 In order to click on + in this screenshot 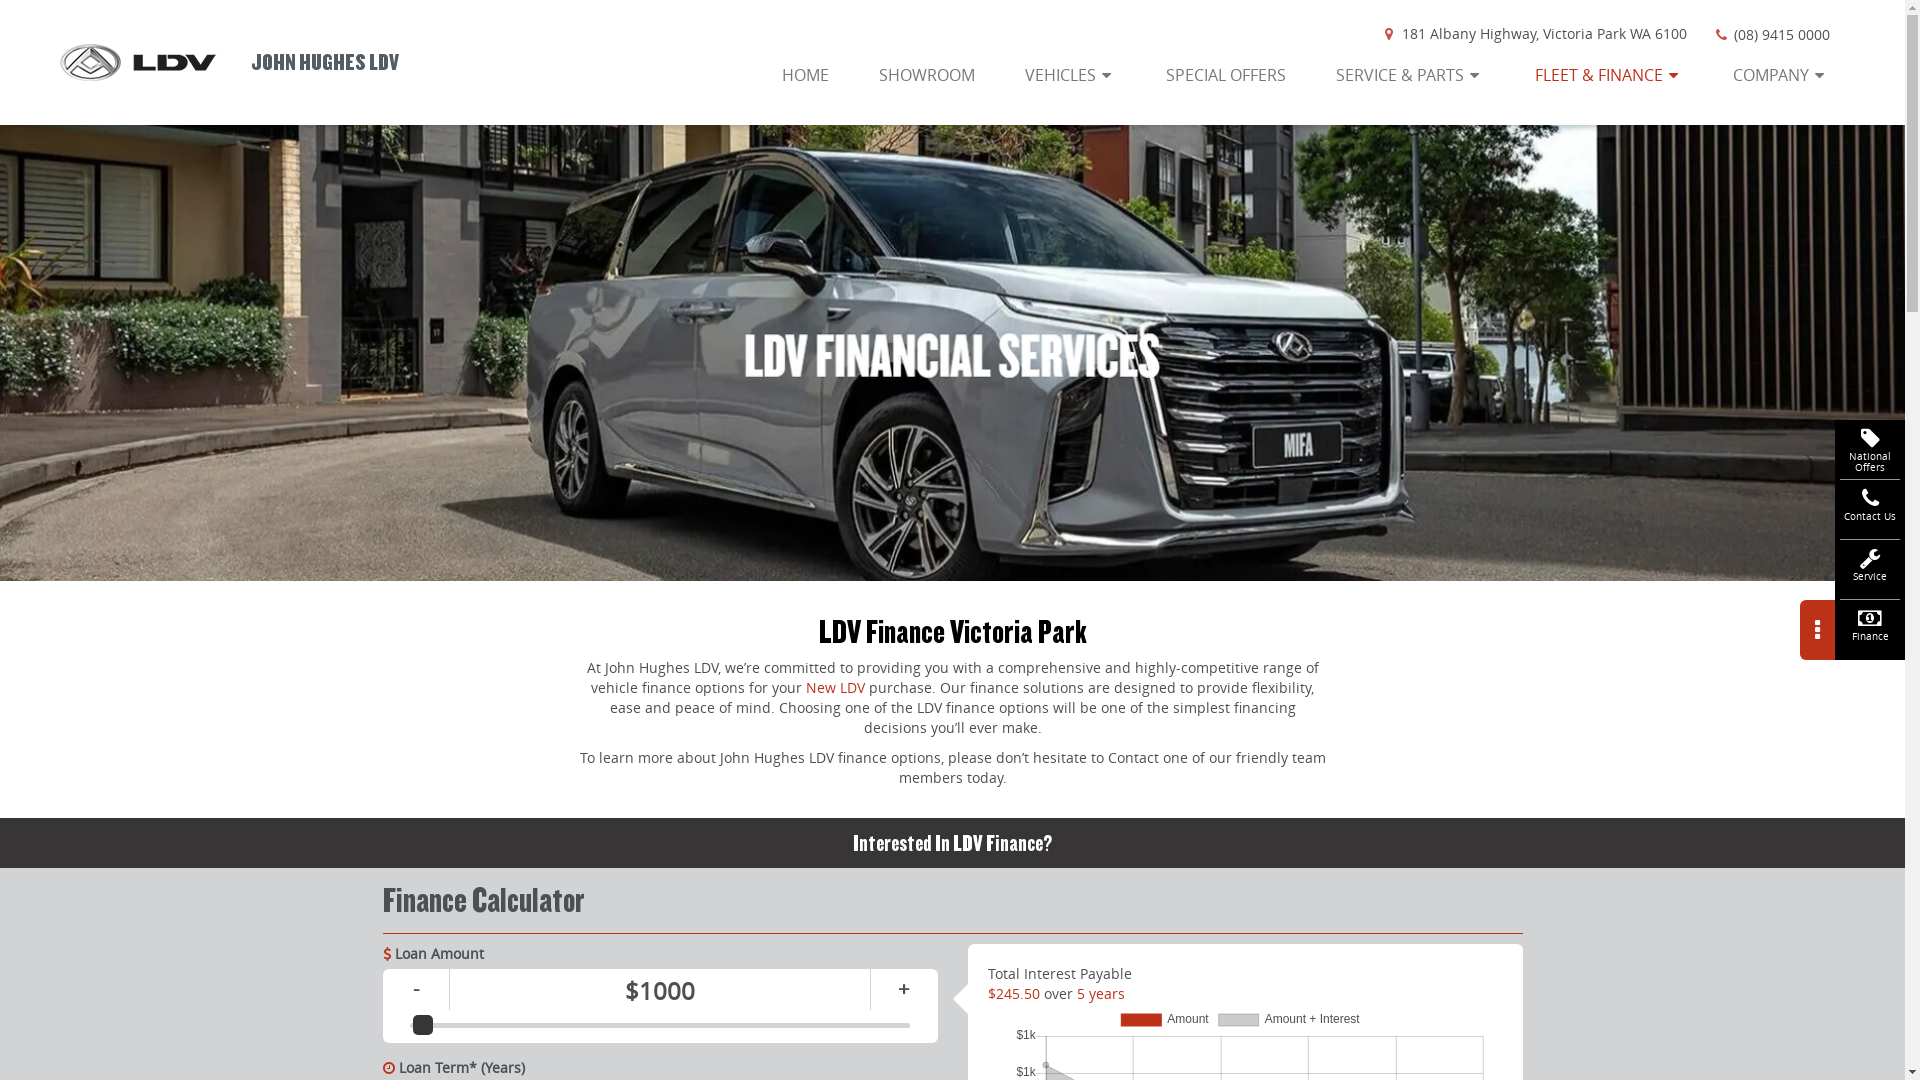, I will do `click(904, 990)`.